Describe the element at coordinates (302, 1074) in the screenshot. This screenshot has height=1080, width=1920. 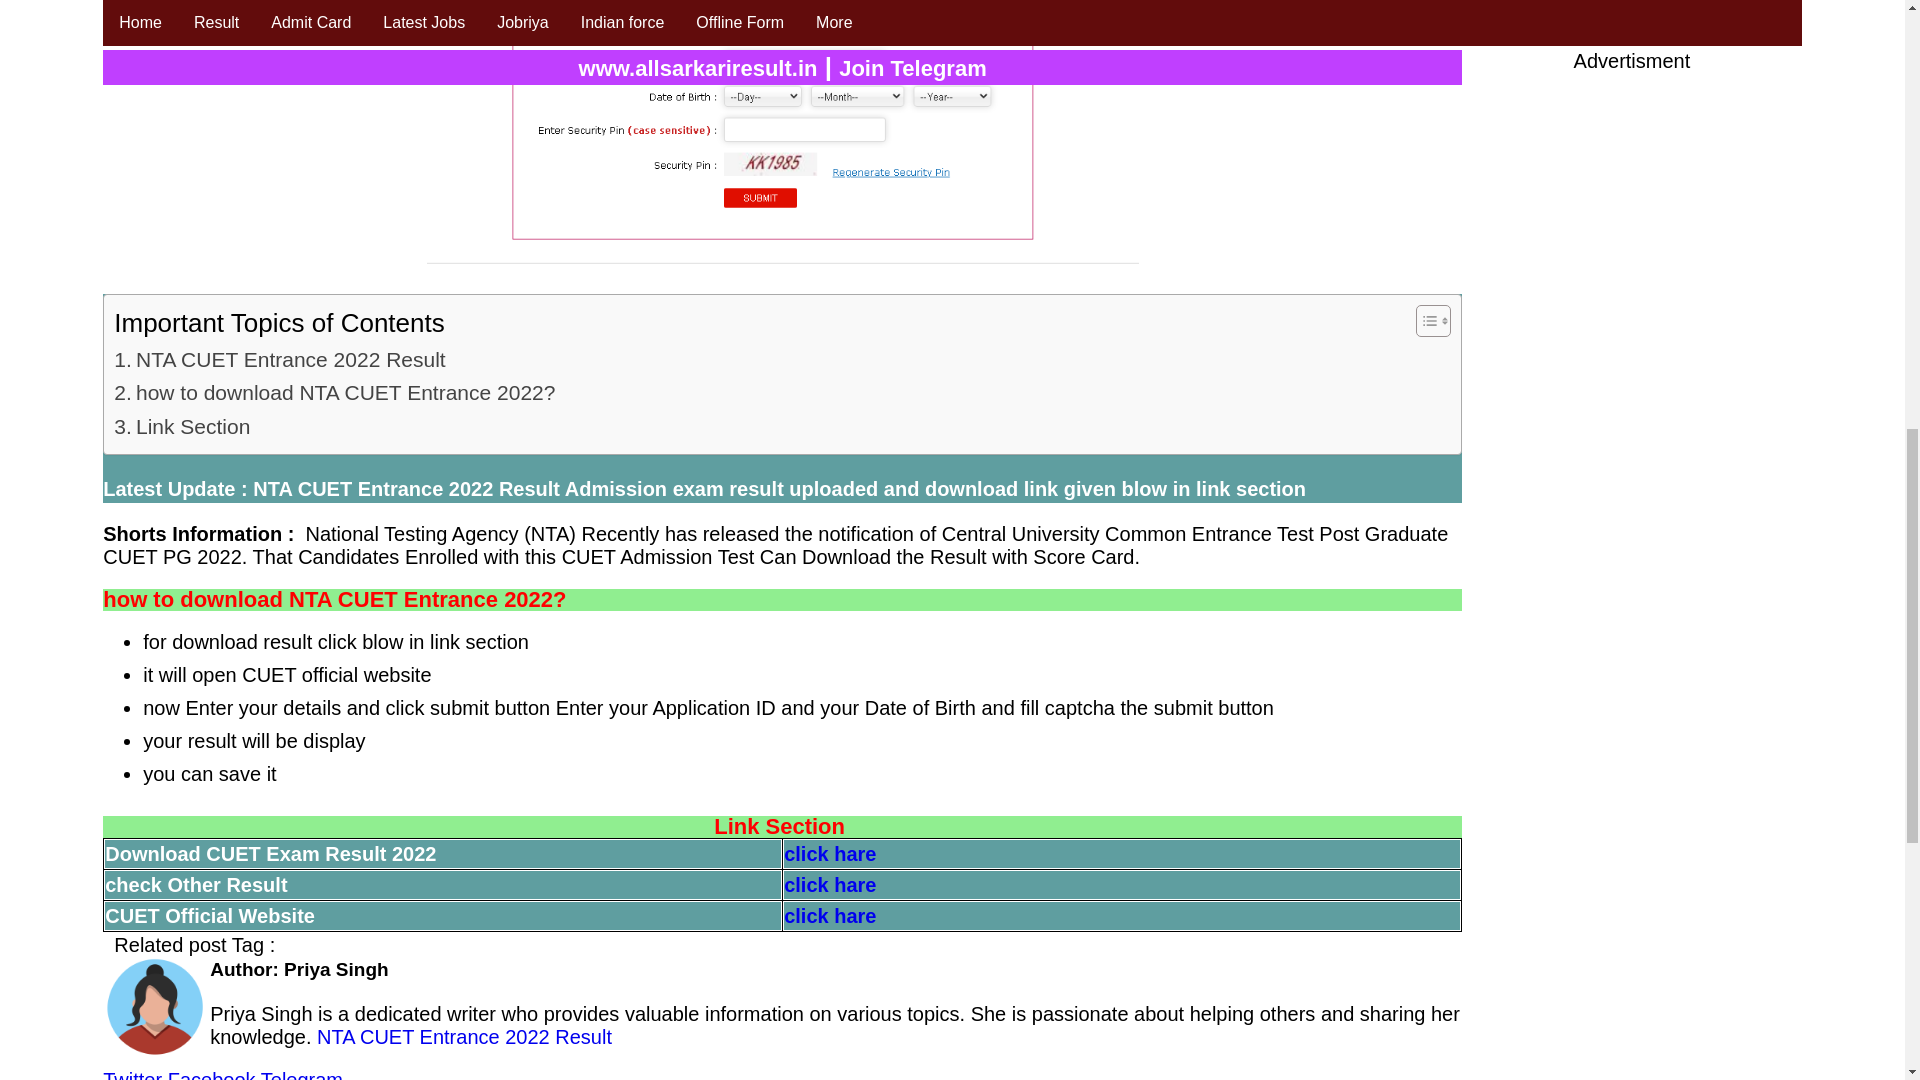
I see `Telegram` at that location.